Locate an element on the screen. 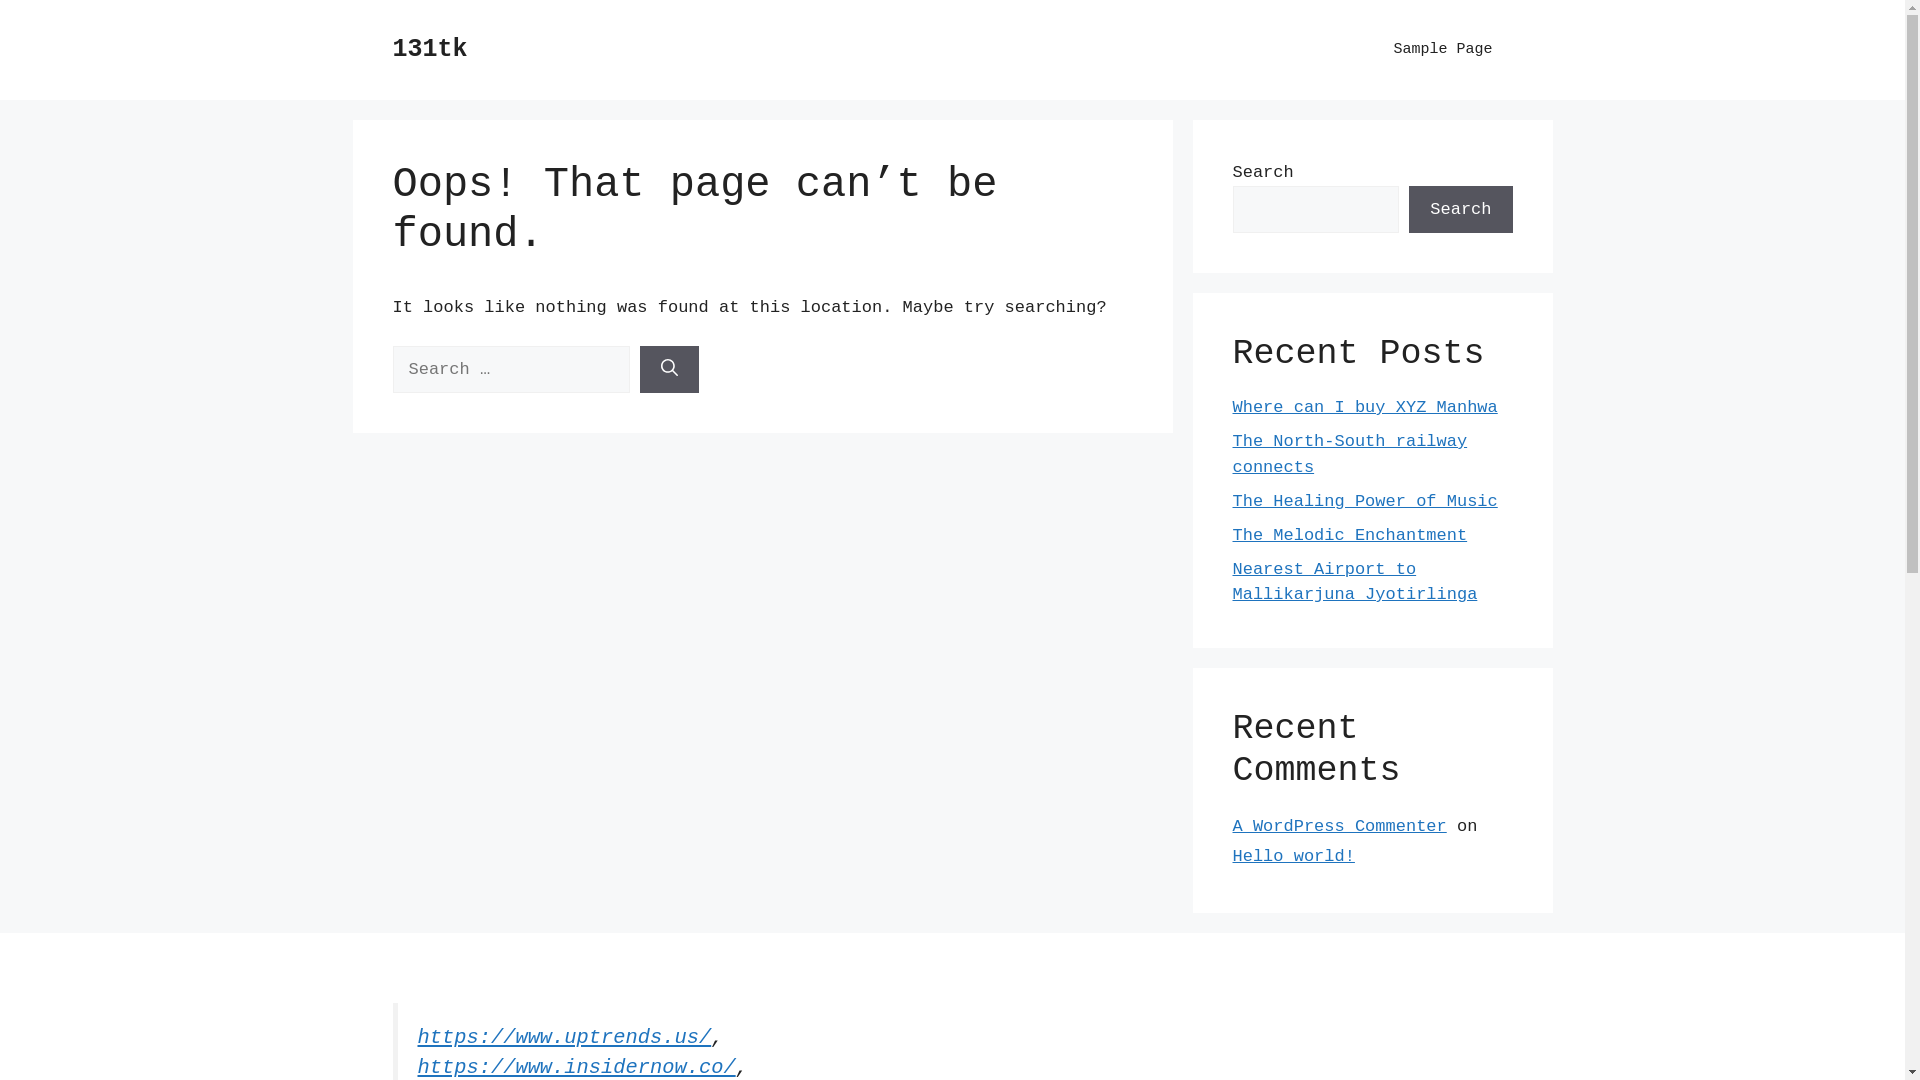 This screenshot has width=1920, height=1080. Hello world! is located at coordinates (1293, 856).